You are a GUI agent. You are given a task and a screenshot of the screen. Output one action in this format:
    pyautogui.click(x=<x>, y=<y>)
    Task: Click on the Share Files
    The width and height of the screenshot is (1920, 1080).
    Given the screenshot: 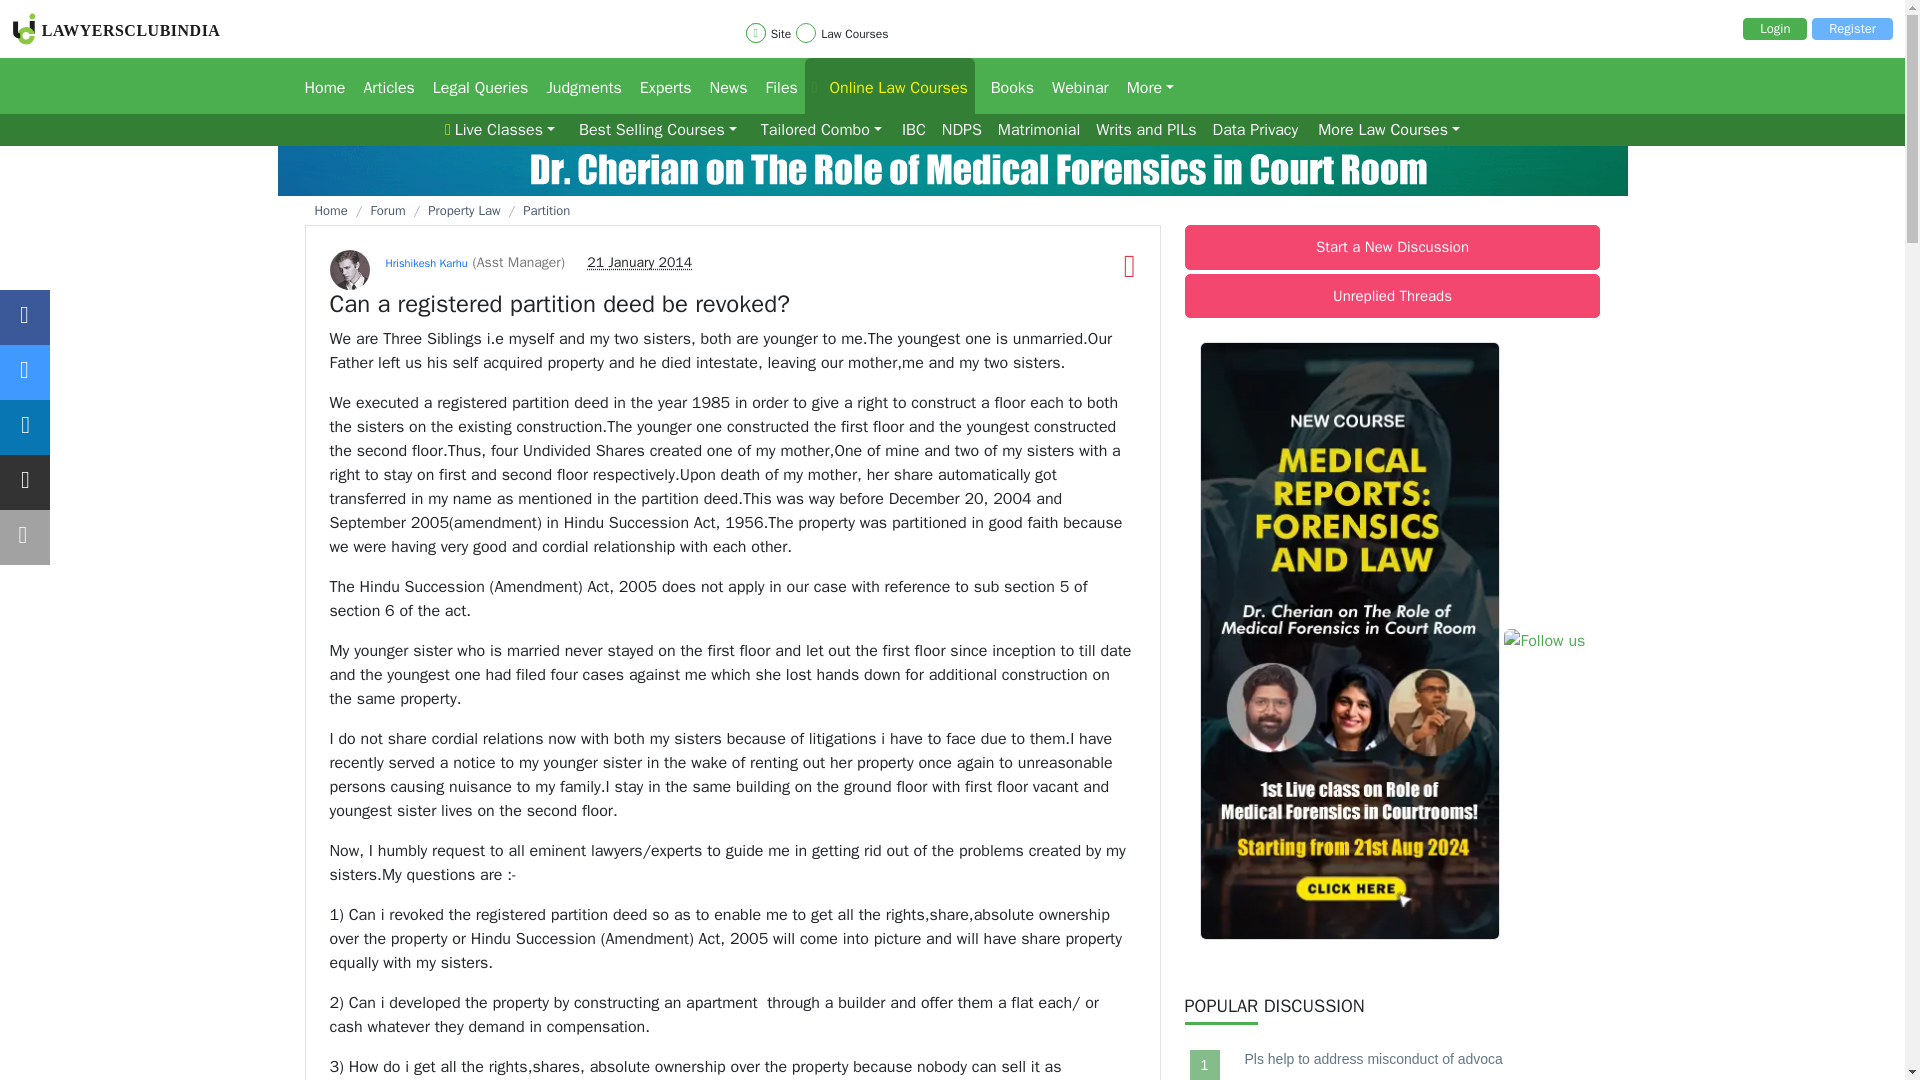 What is the action you would take?
    pyautogui.click(x=777, y=86)
    